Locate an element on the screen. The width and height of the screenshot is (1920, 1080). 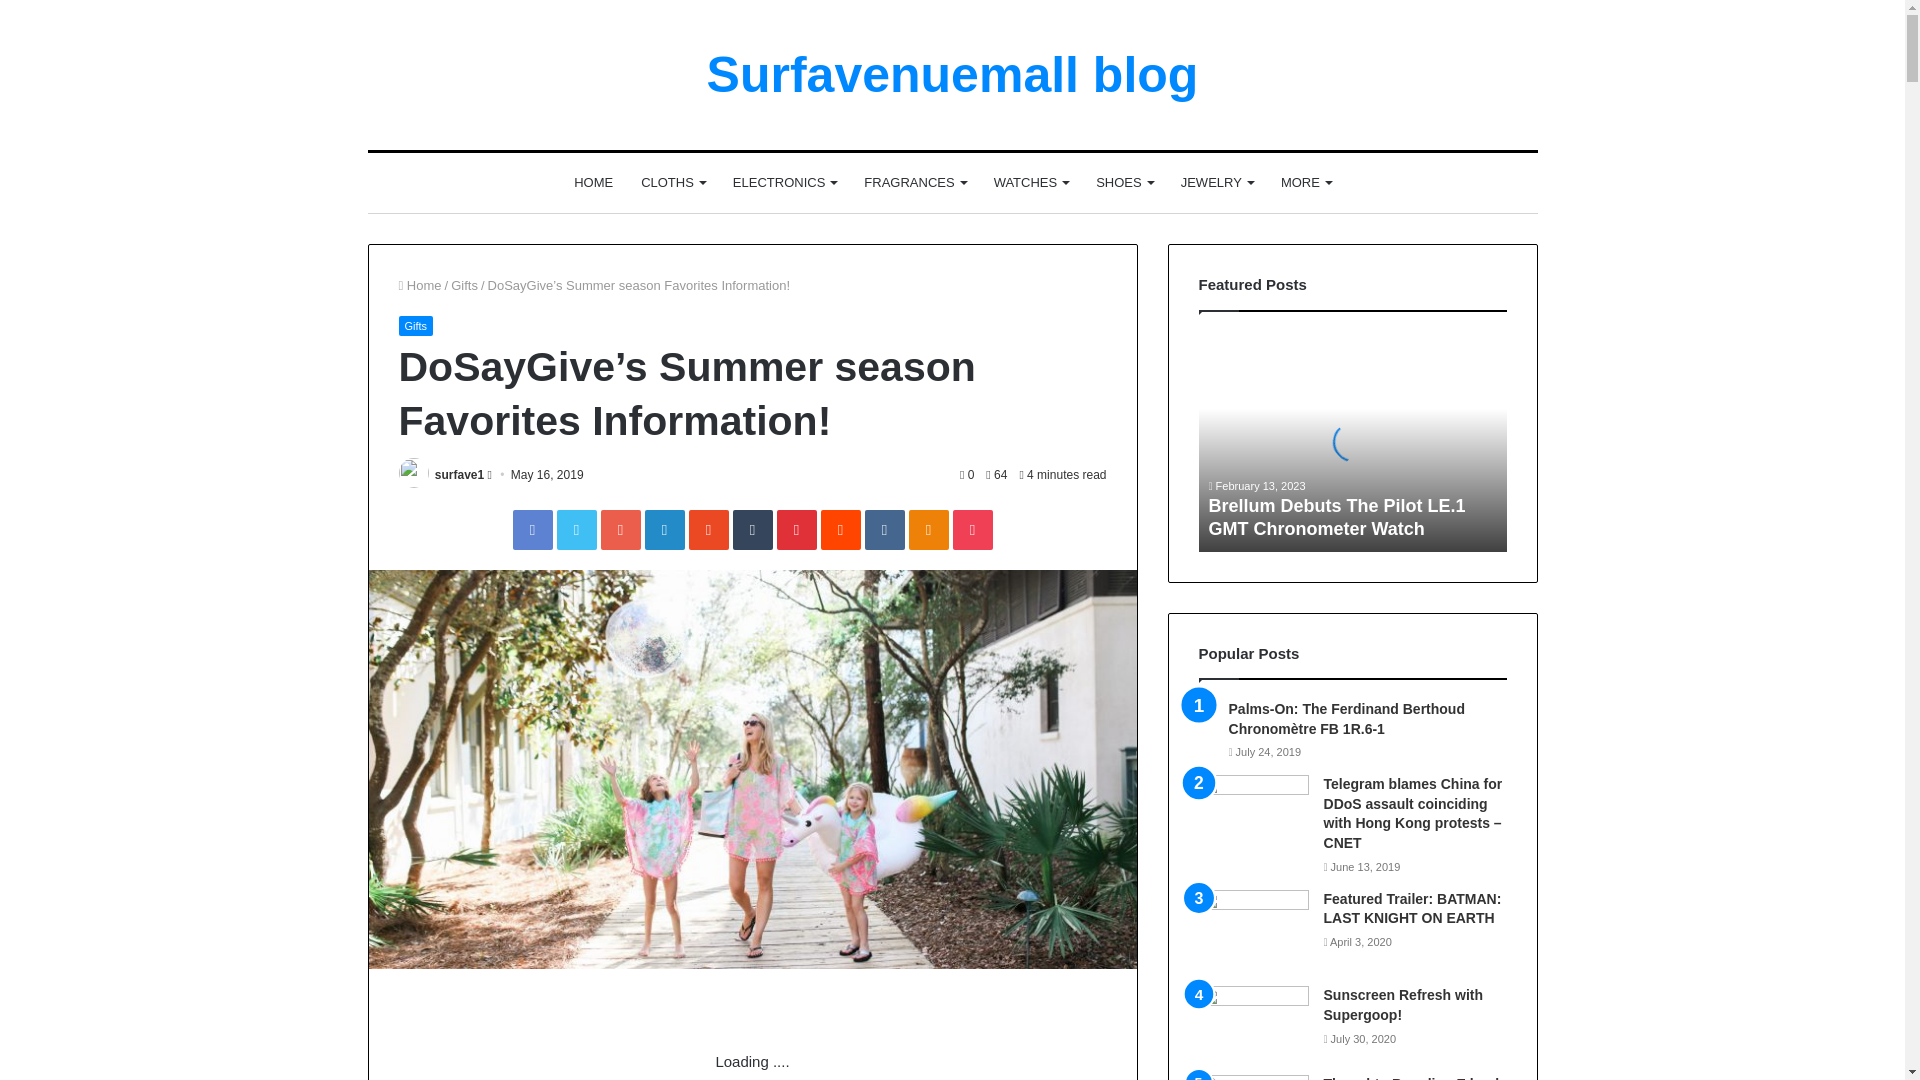
LinkedIn is located at coordinates (663, 529).